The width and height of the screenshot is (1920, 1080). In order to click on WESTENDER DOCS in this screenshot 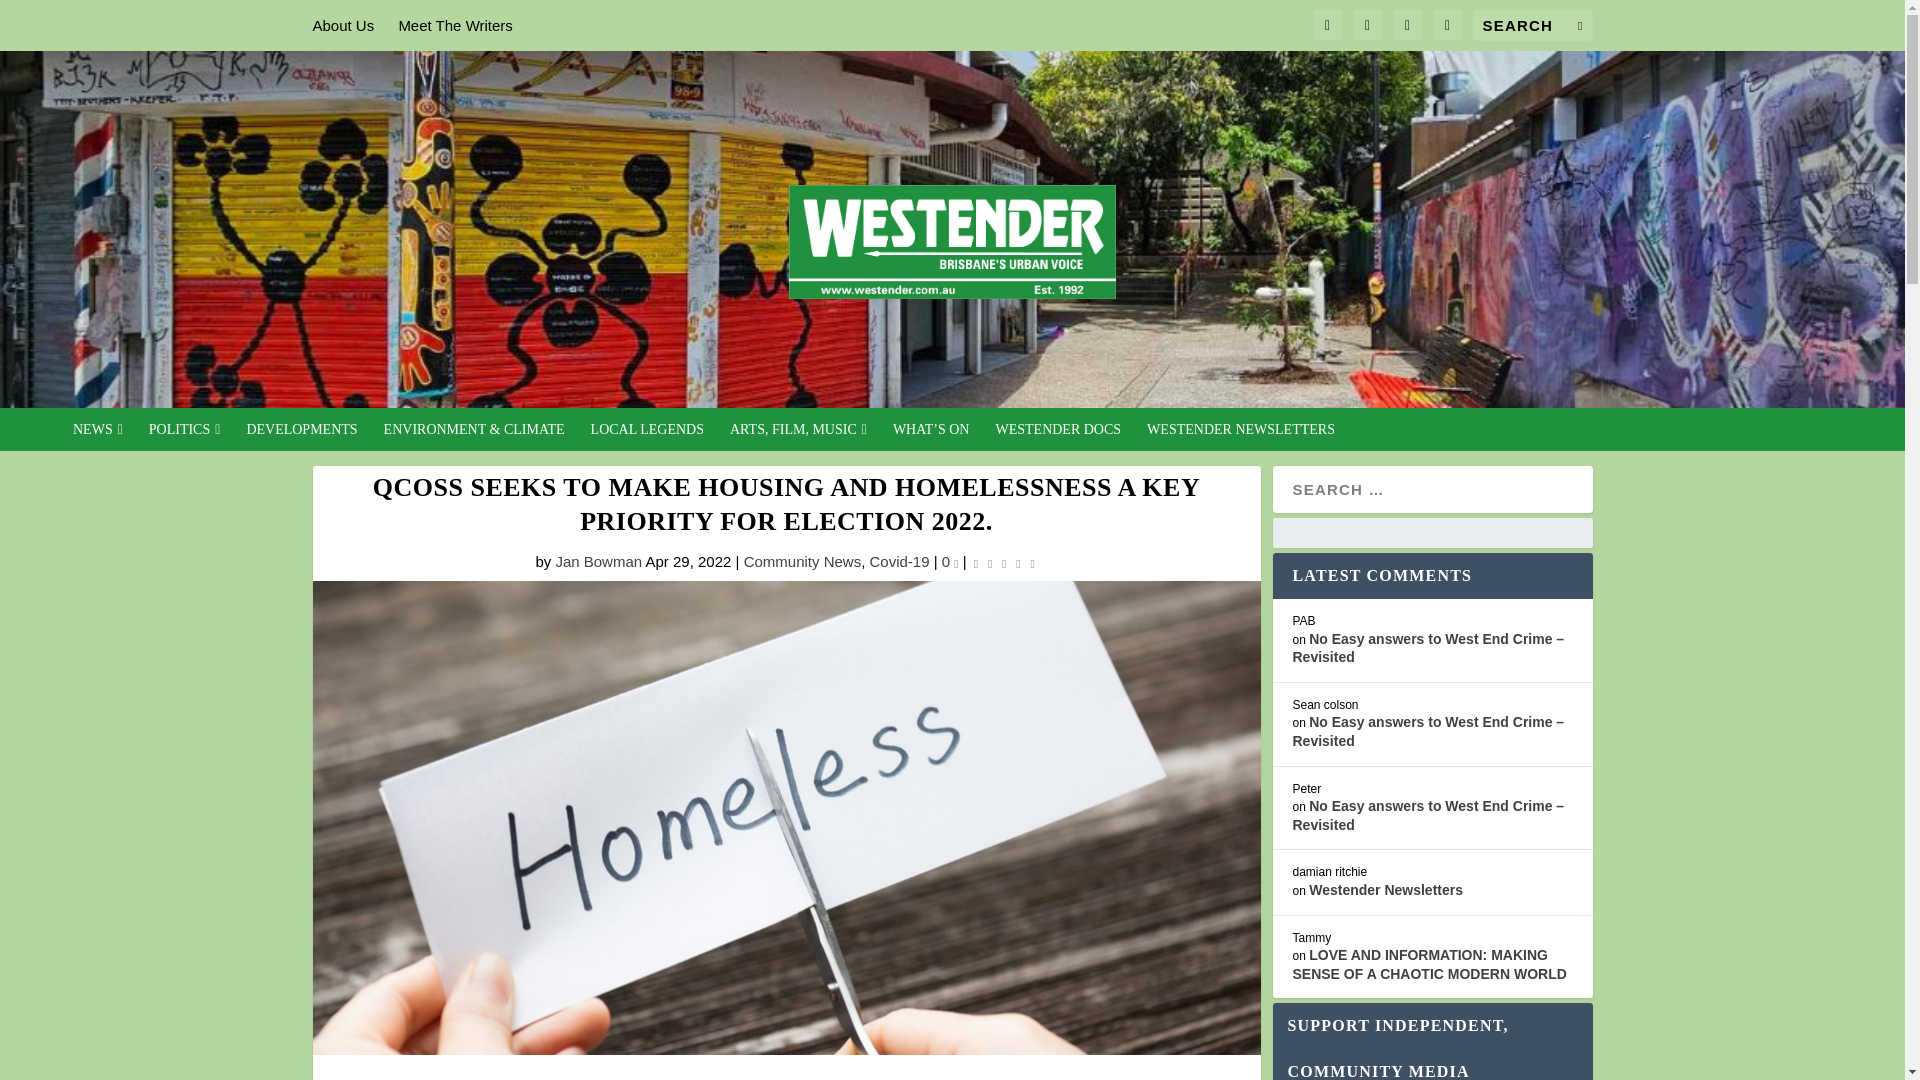, I will do `click(1058, 436)`.